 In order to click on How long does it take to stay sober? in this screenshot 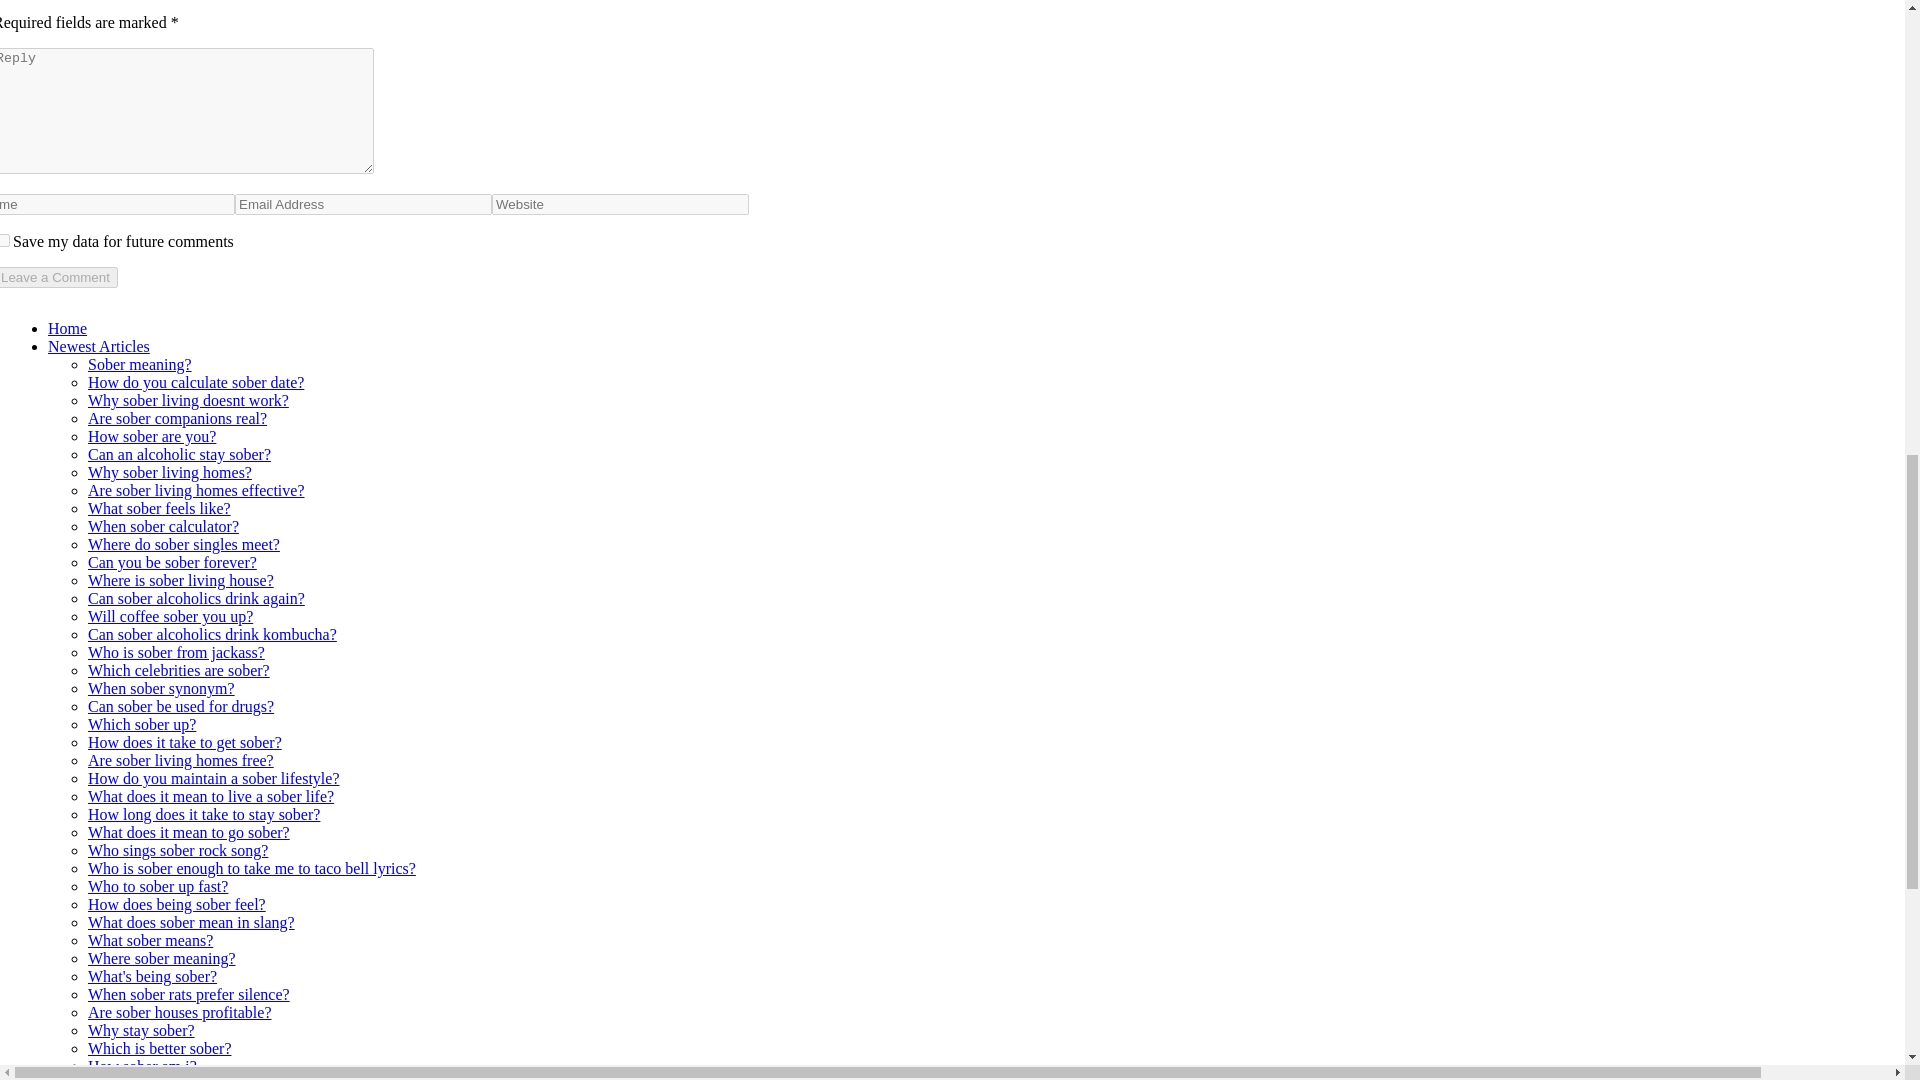, I will do `click(204, 814)`.